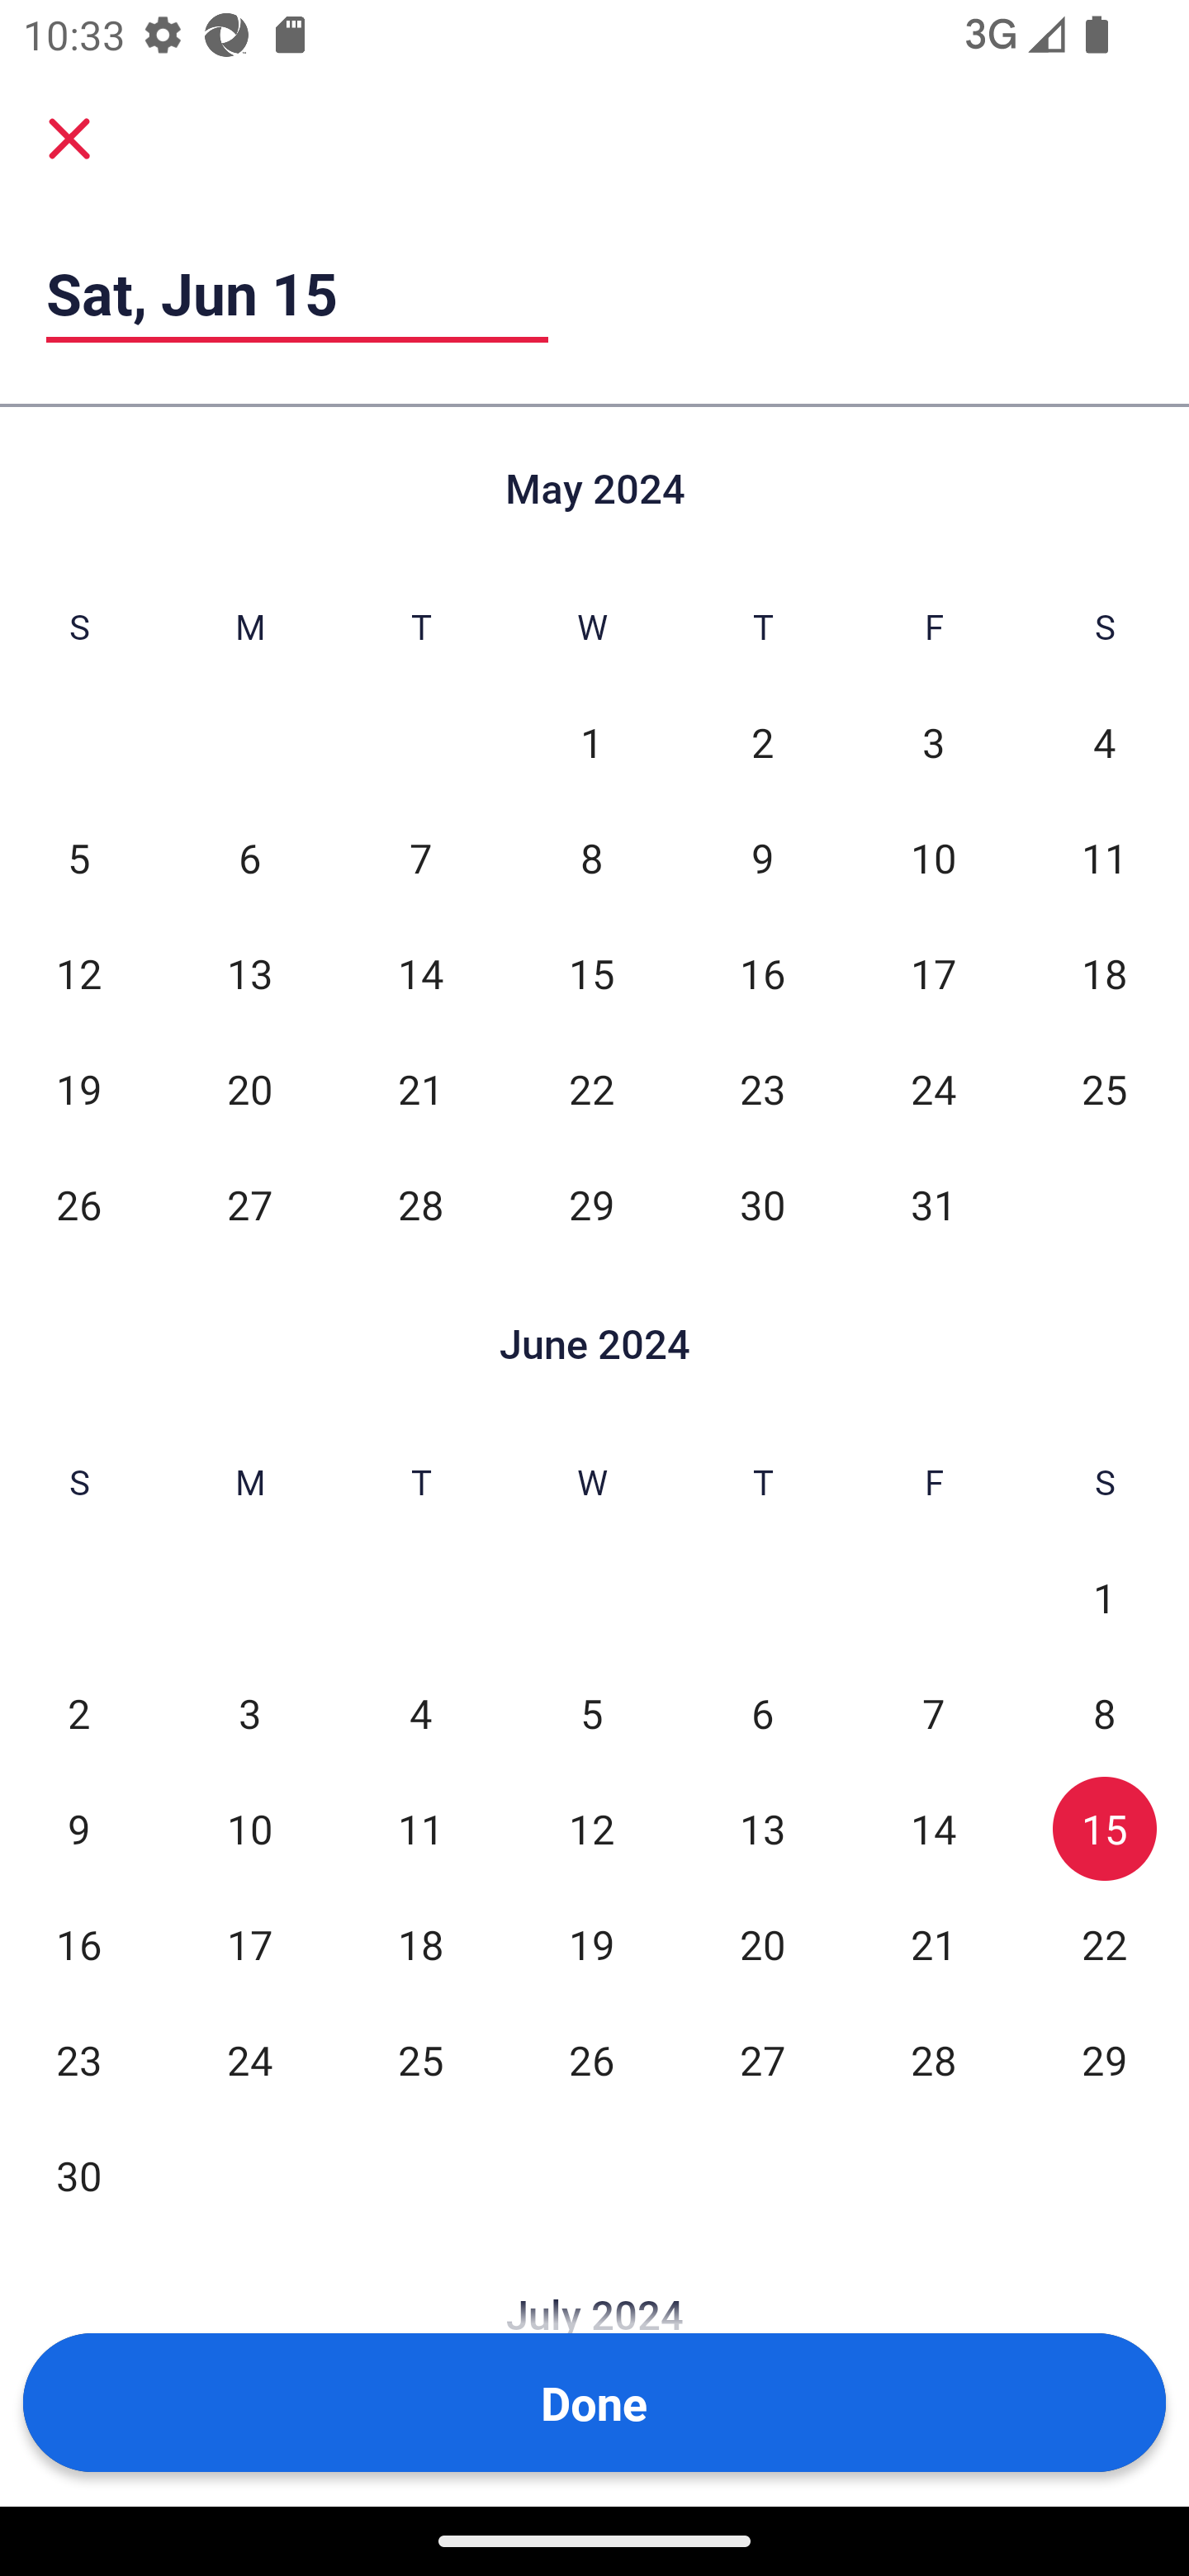 This screenshot has height=2576, width=1189. What do you see at coordinates (1105, 857) in the screenshot?
I see `11 Sat, May 11, Not Selected` at bounding box center [1105, 857].